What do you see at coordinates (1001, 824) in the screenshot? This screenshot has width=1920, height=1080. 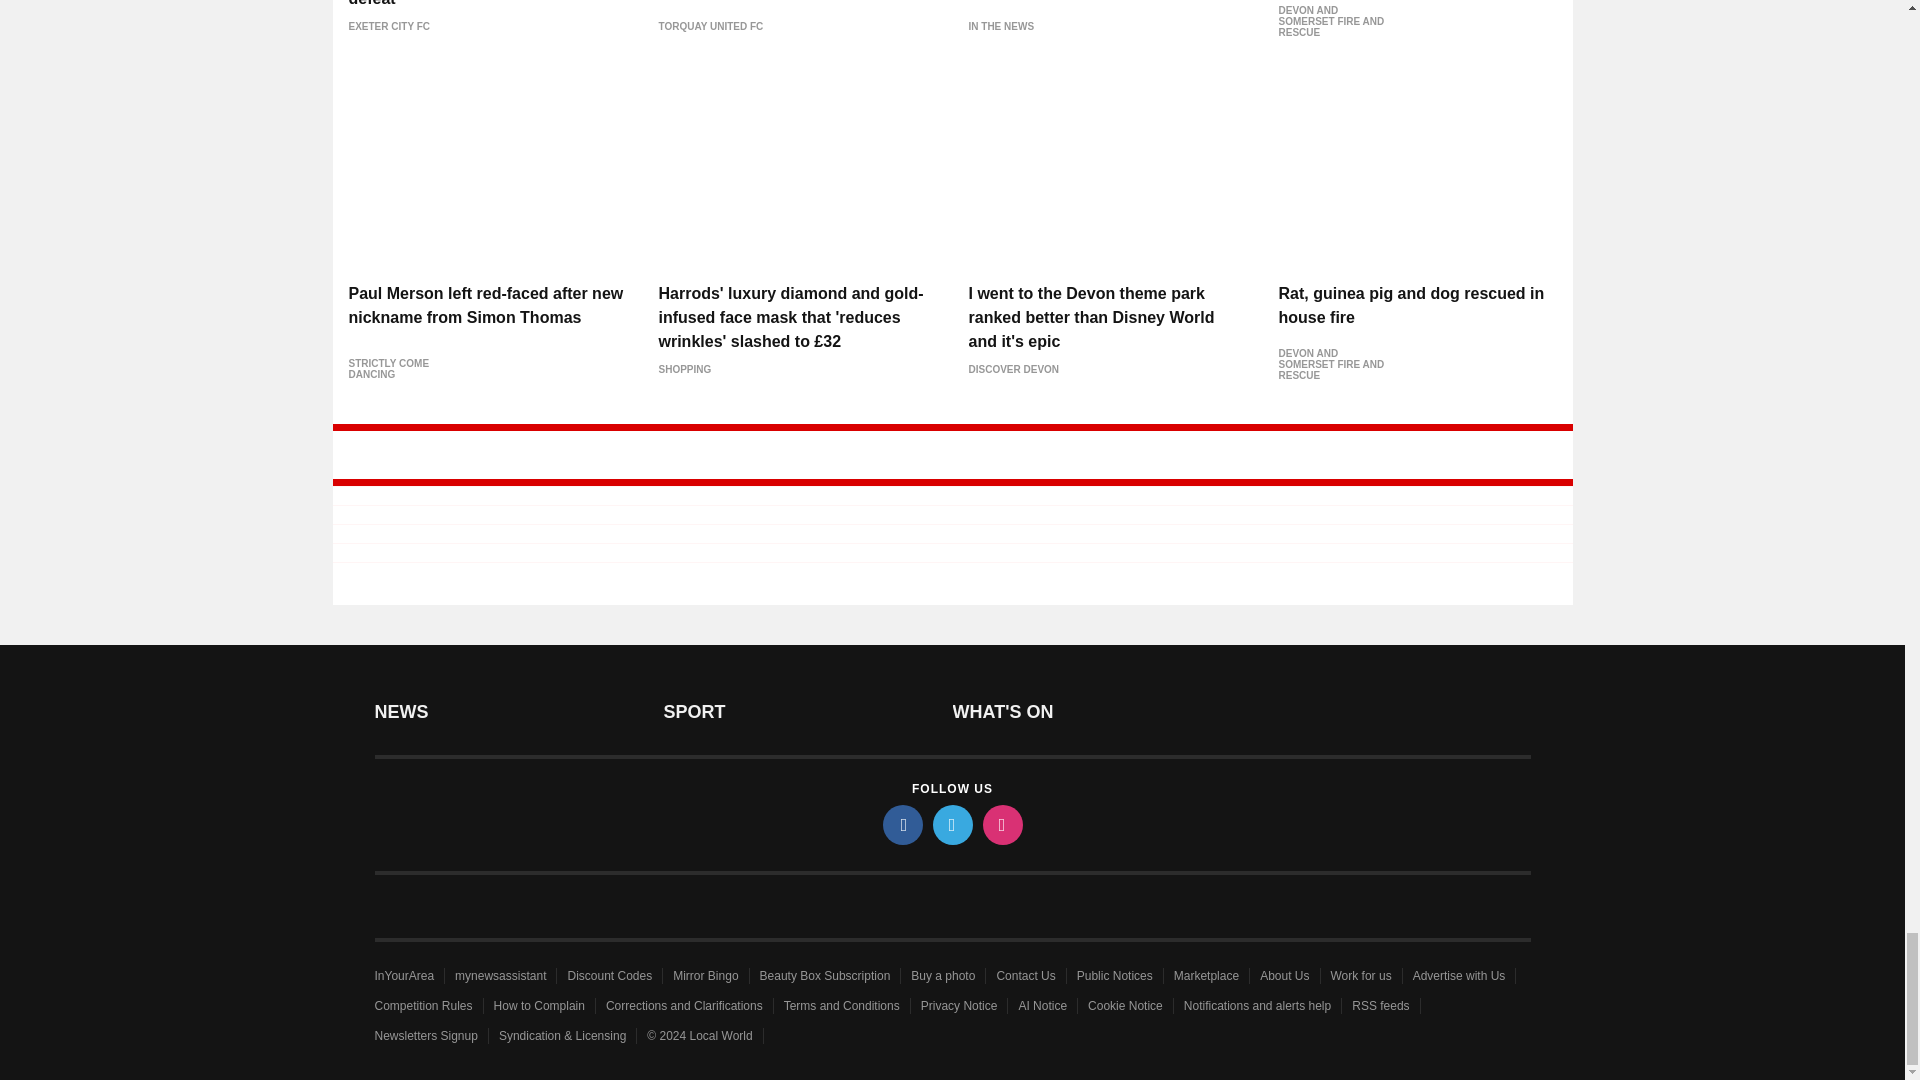 I see `instagram` at bounding box center [1001, 824].